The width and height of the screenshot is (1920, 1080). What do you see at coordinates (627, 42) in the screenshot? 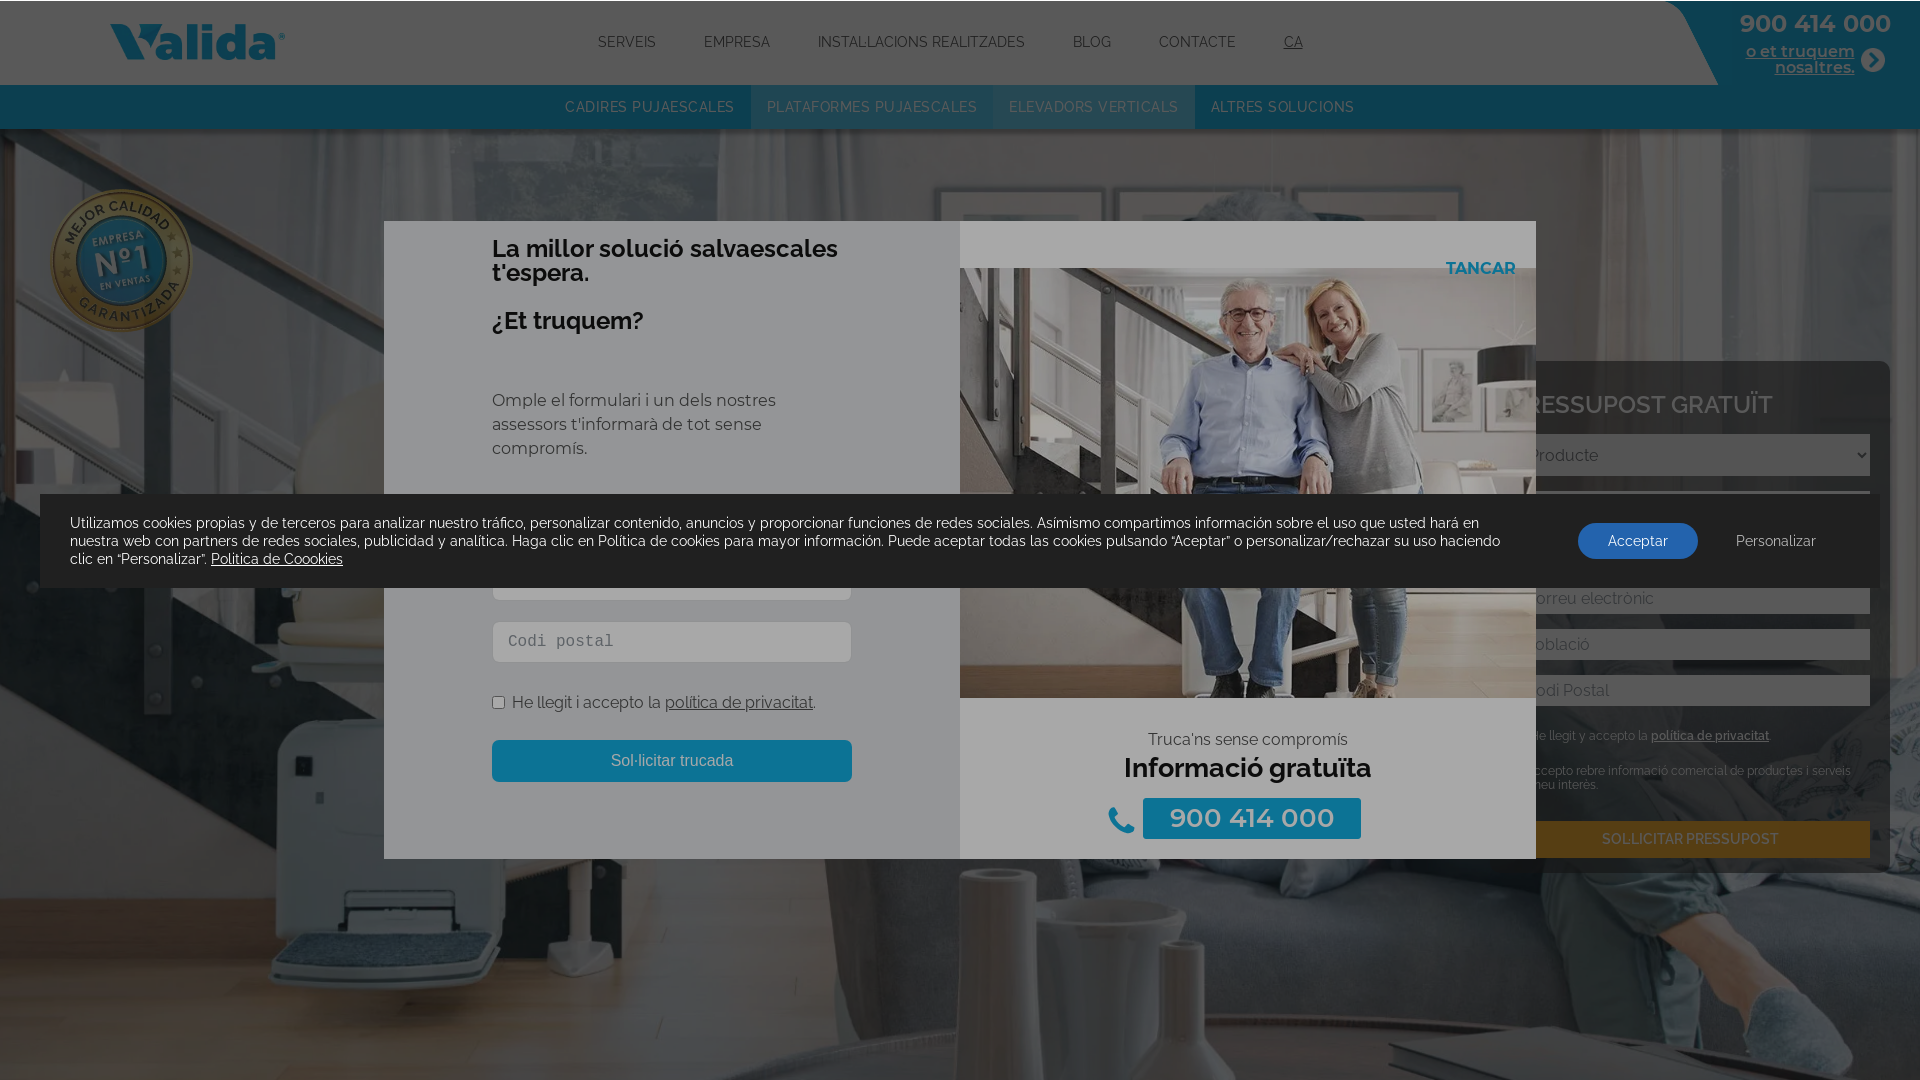
I see `SERVEIS` at bounding box center [627, 42].